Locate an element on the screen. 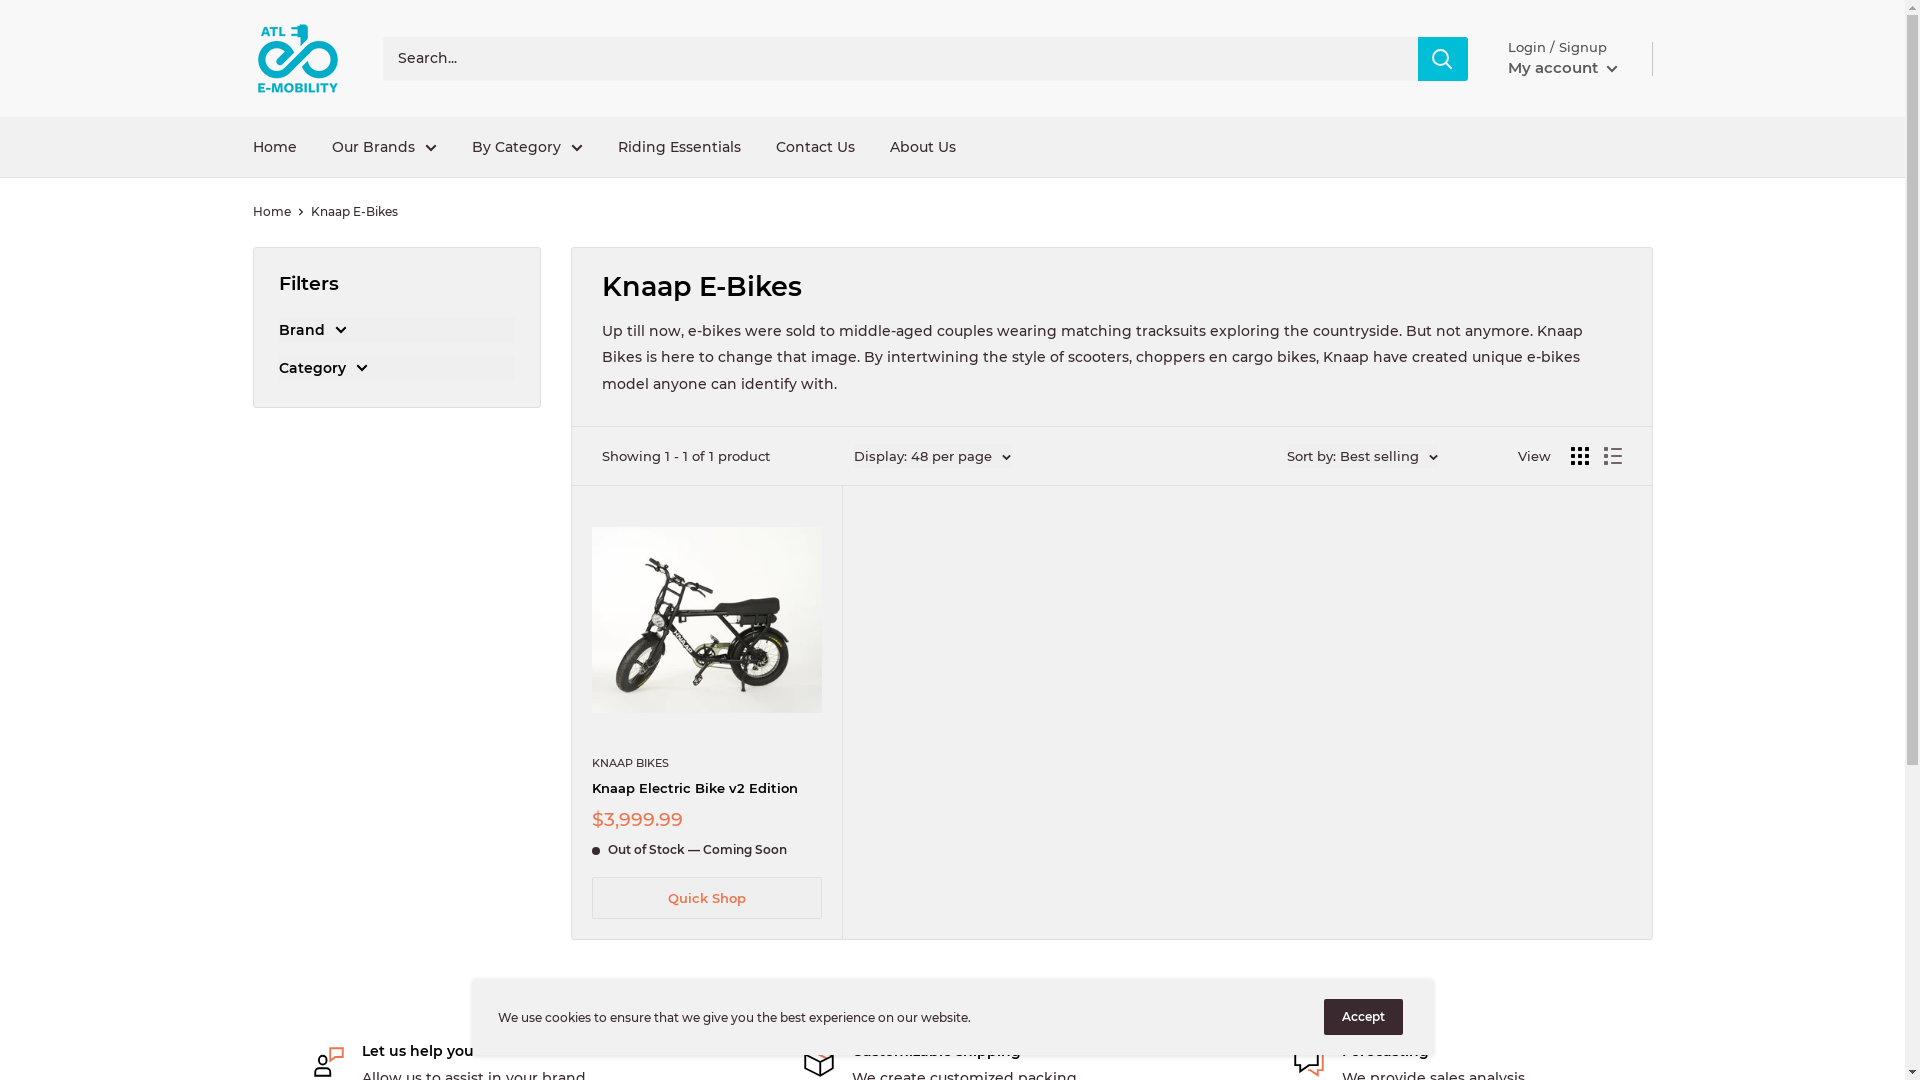 This screenshot has height=1080, width=1920. Knaap Electric Bike v2 Edition is located at coordinates (707, 788).